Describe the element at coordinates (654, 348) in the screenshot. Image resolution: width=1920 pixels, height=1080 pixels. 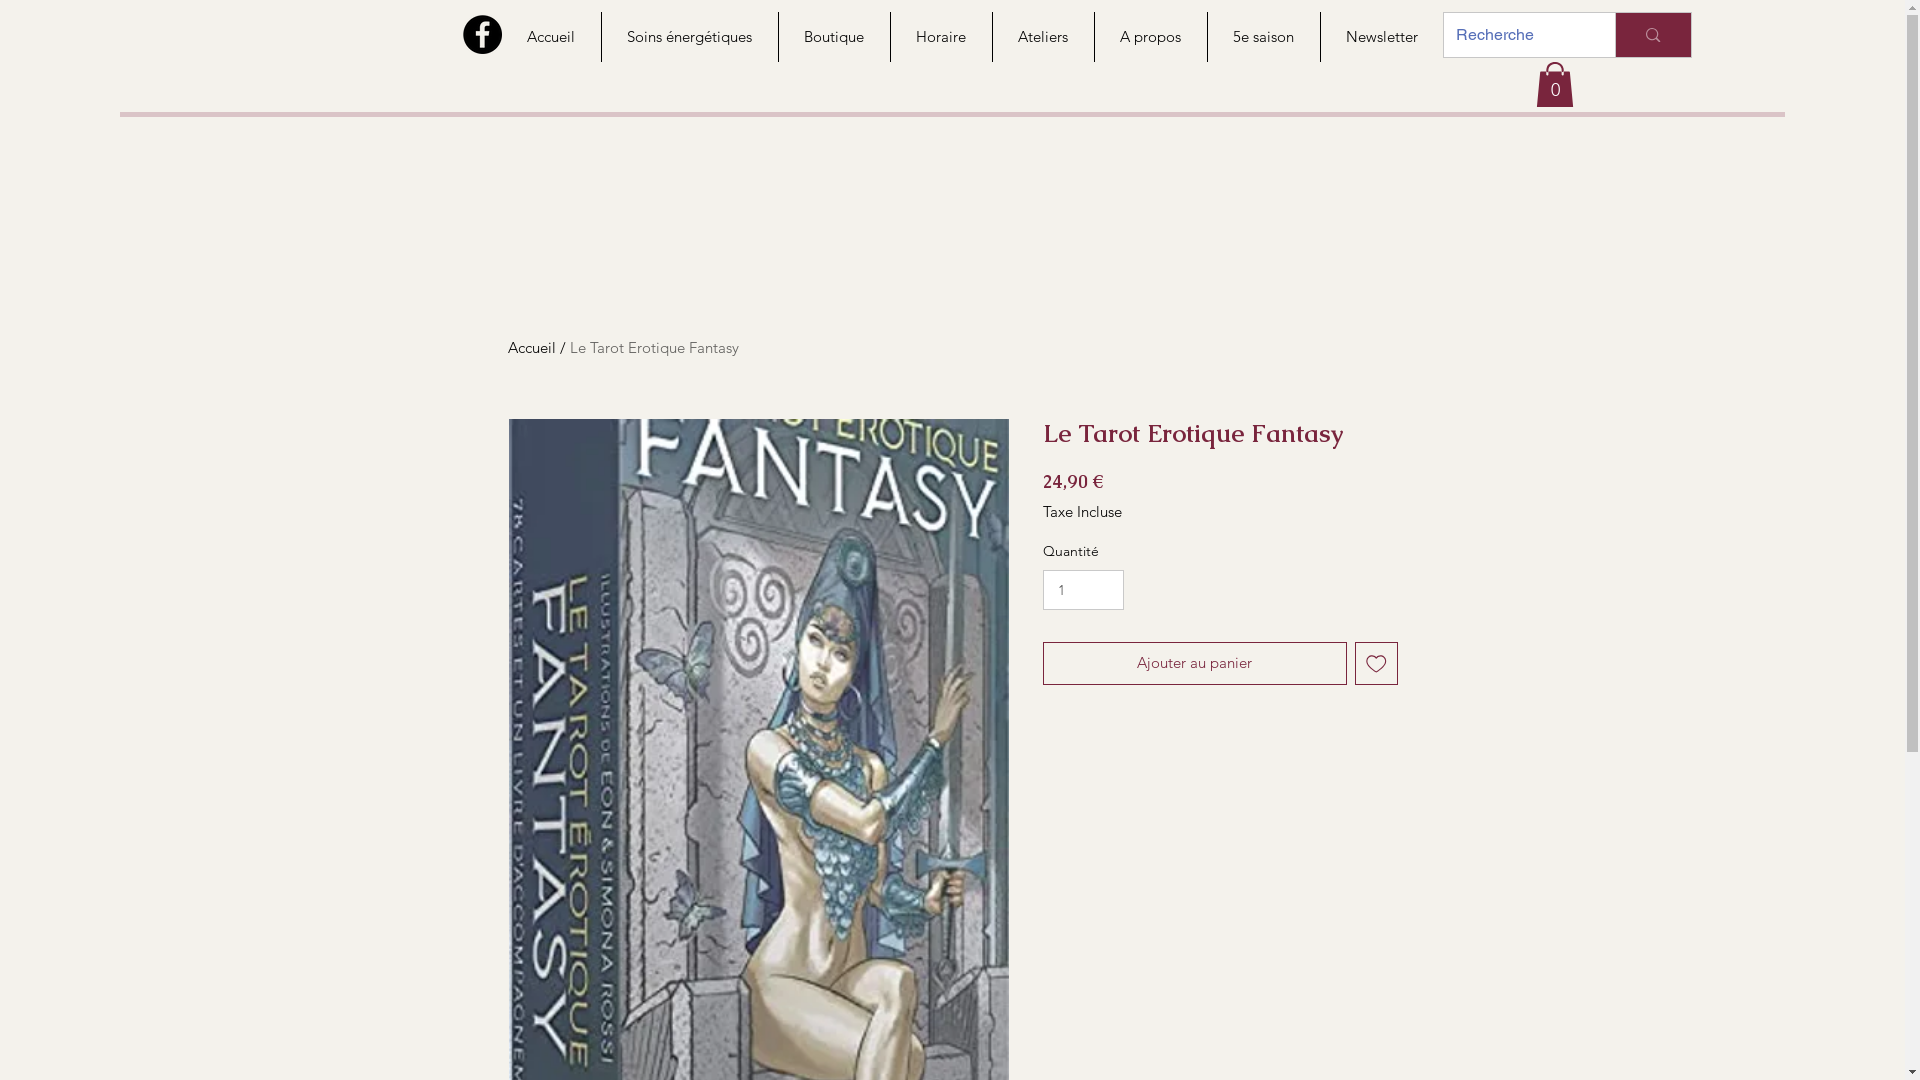
I see `Le Tarot Erotique Fantasy` at that location.